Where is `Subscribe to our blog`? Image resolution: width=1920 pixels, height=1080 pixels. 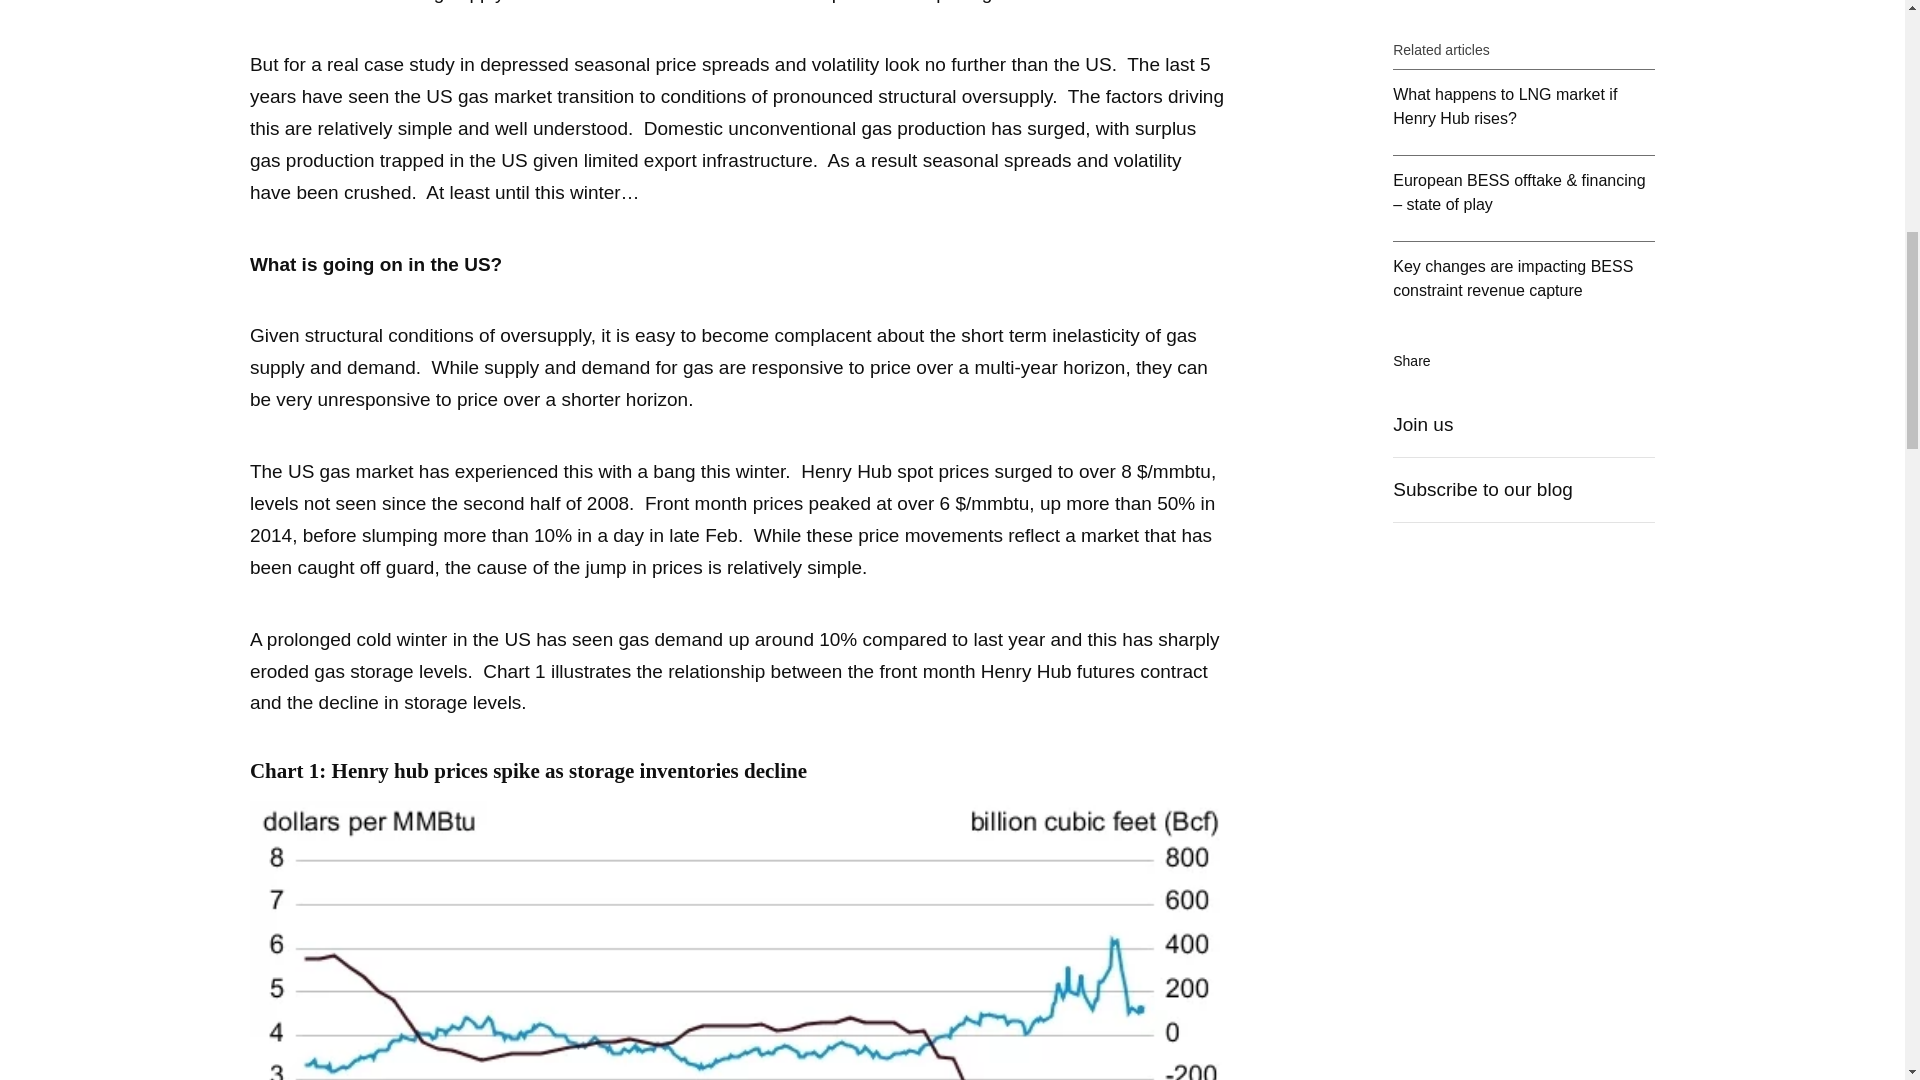 Subscribe to our blog is located at coordinates (1524, 363).